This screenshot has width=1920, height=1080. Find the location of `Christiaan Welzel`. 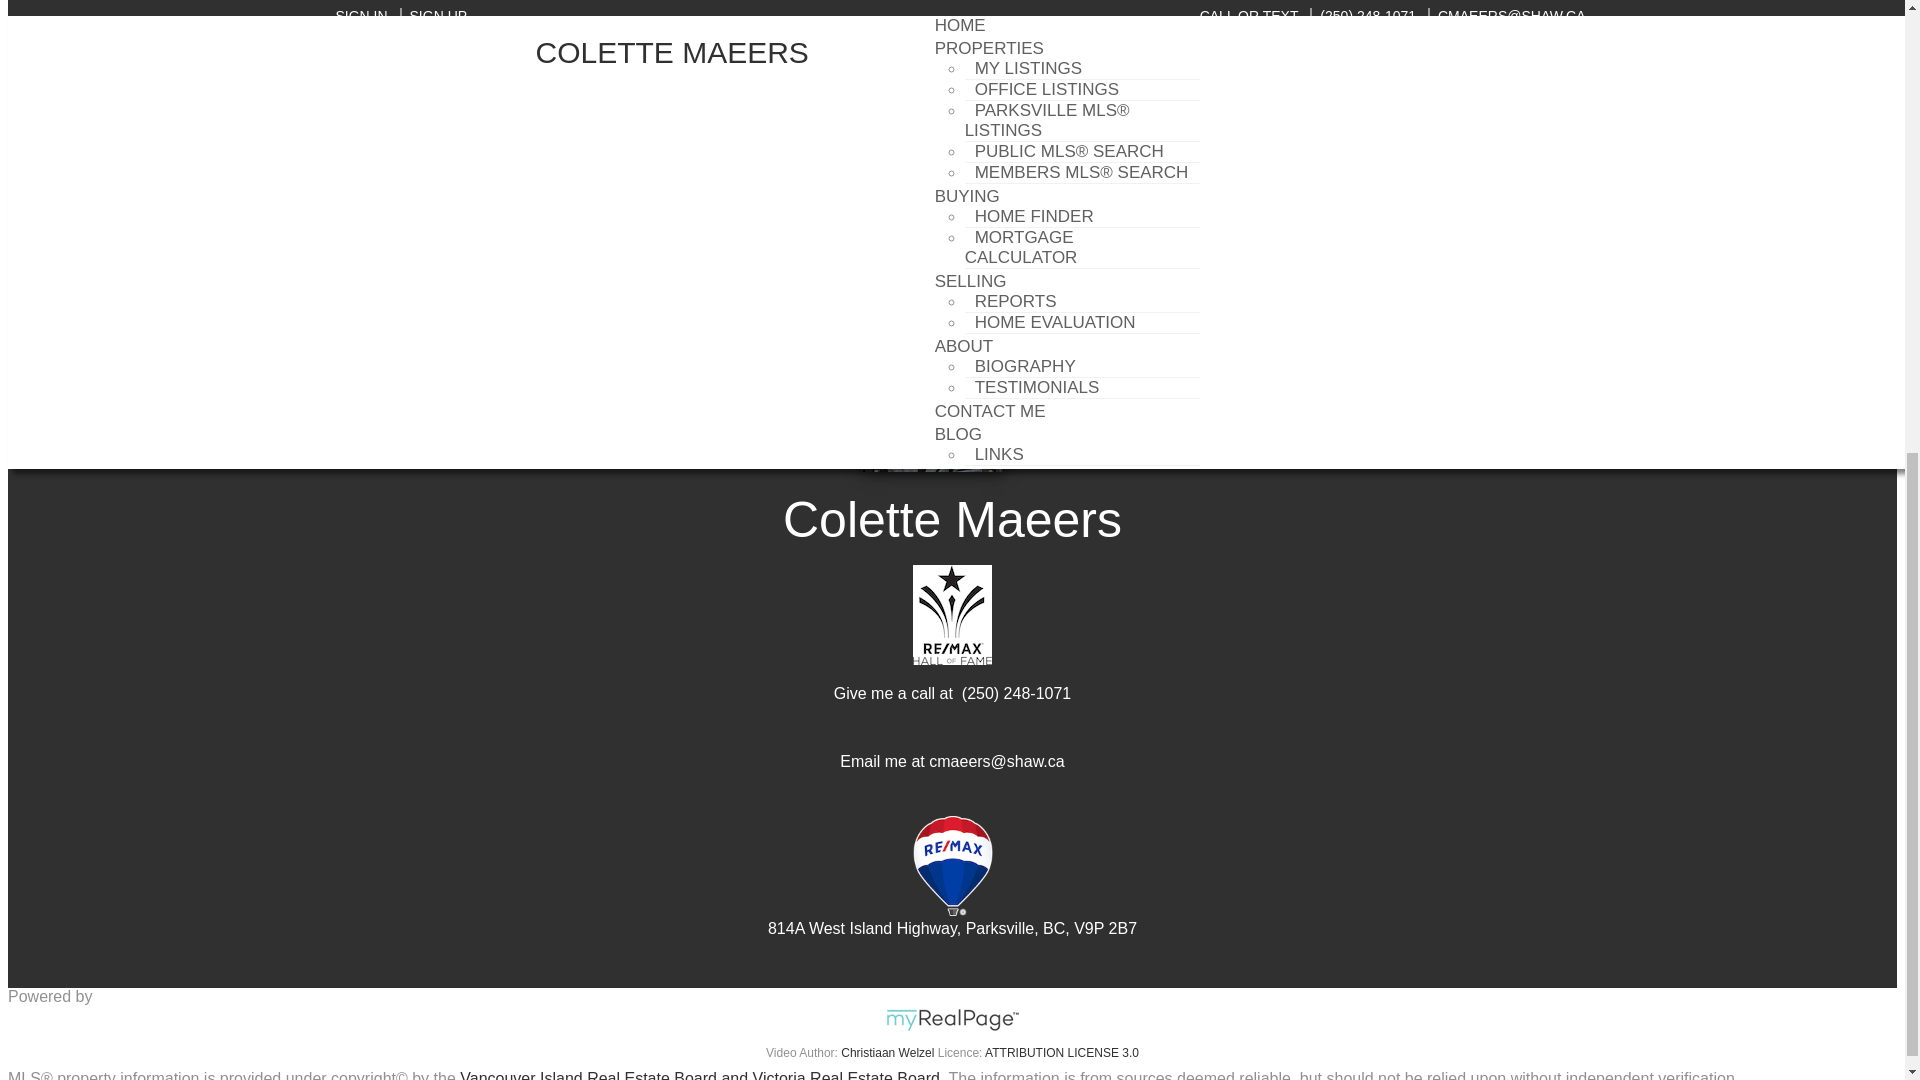

Christiaan Welzel is located at coordinates (886, 1052).